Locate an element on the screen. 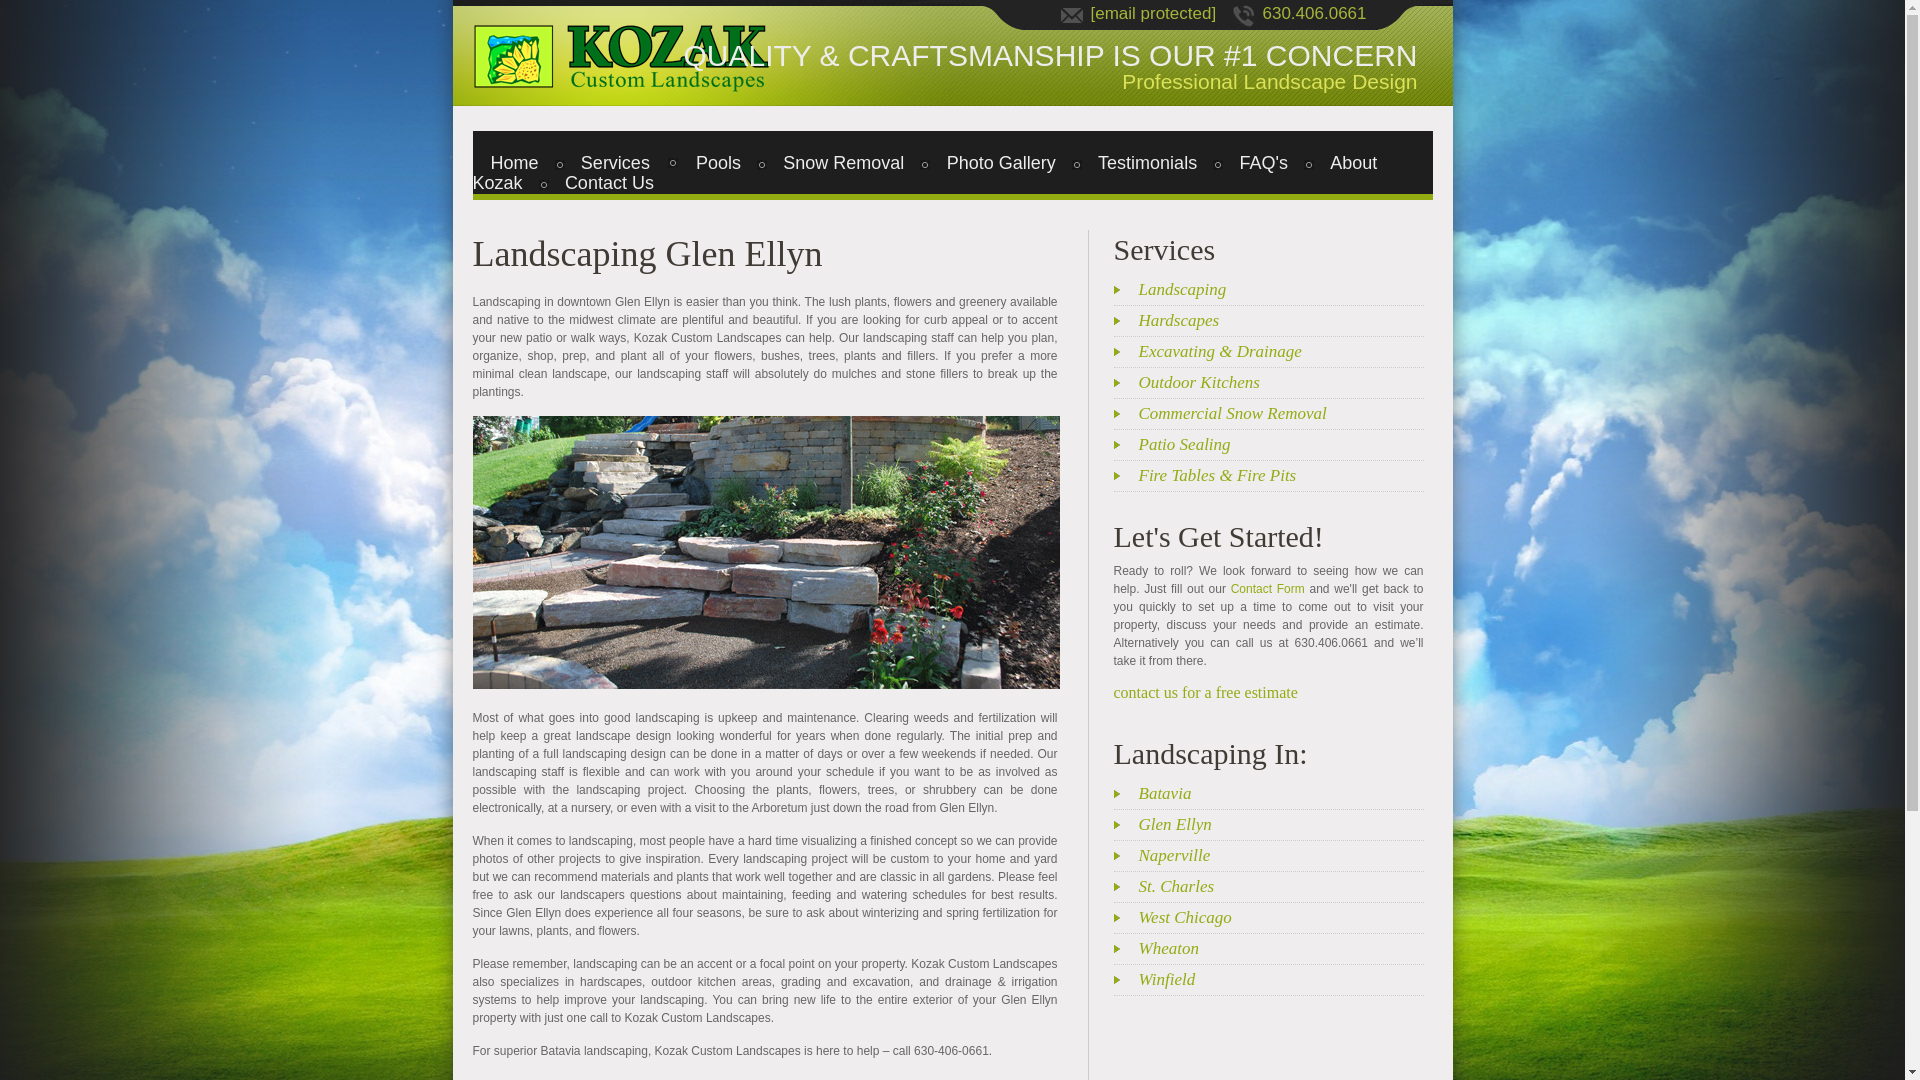 This screenshot has width=1920, height=1080. contact us for a free estimate is located at coordinates (1205, 692).